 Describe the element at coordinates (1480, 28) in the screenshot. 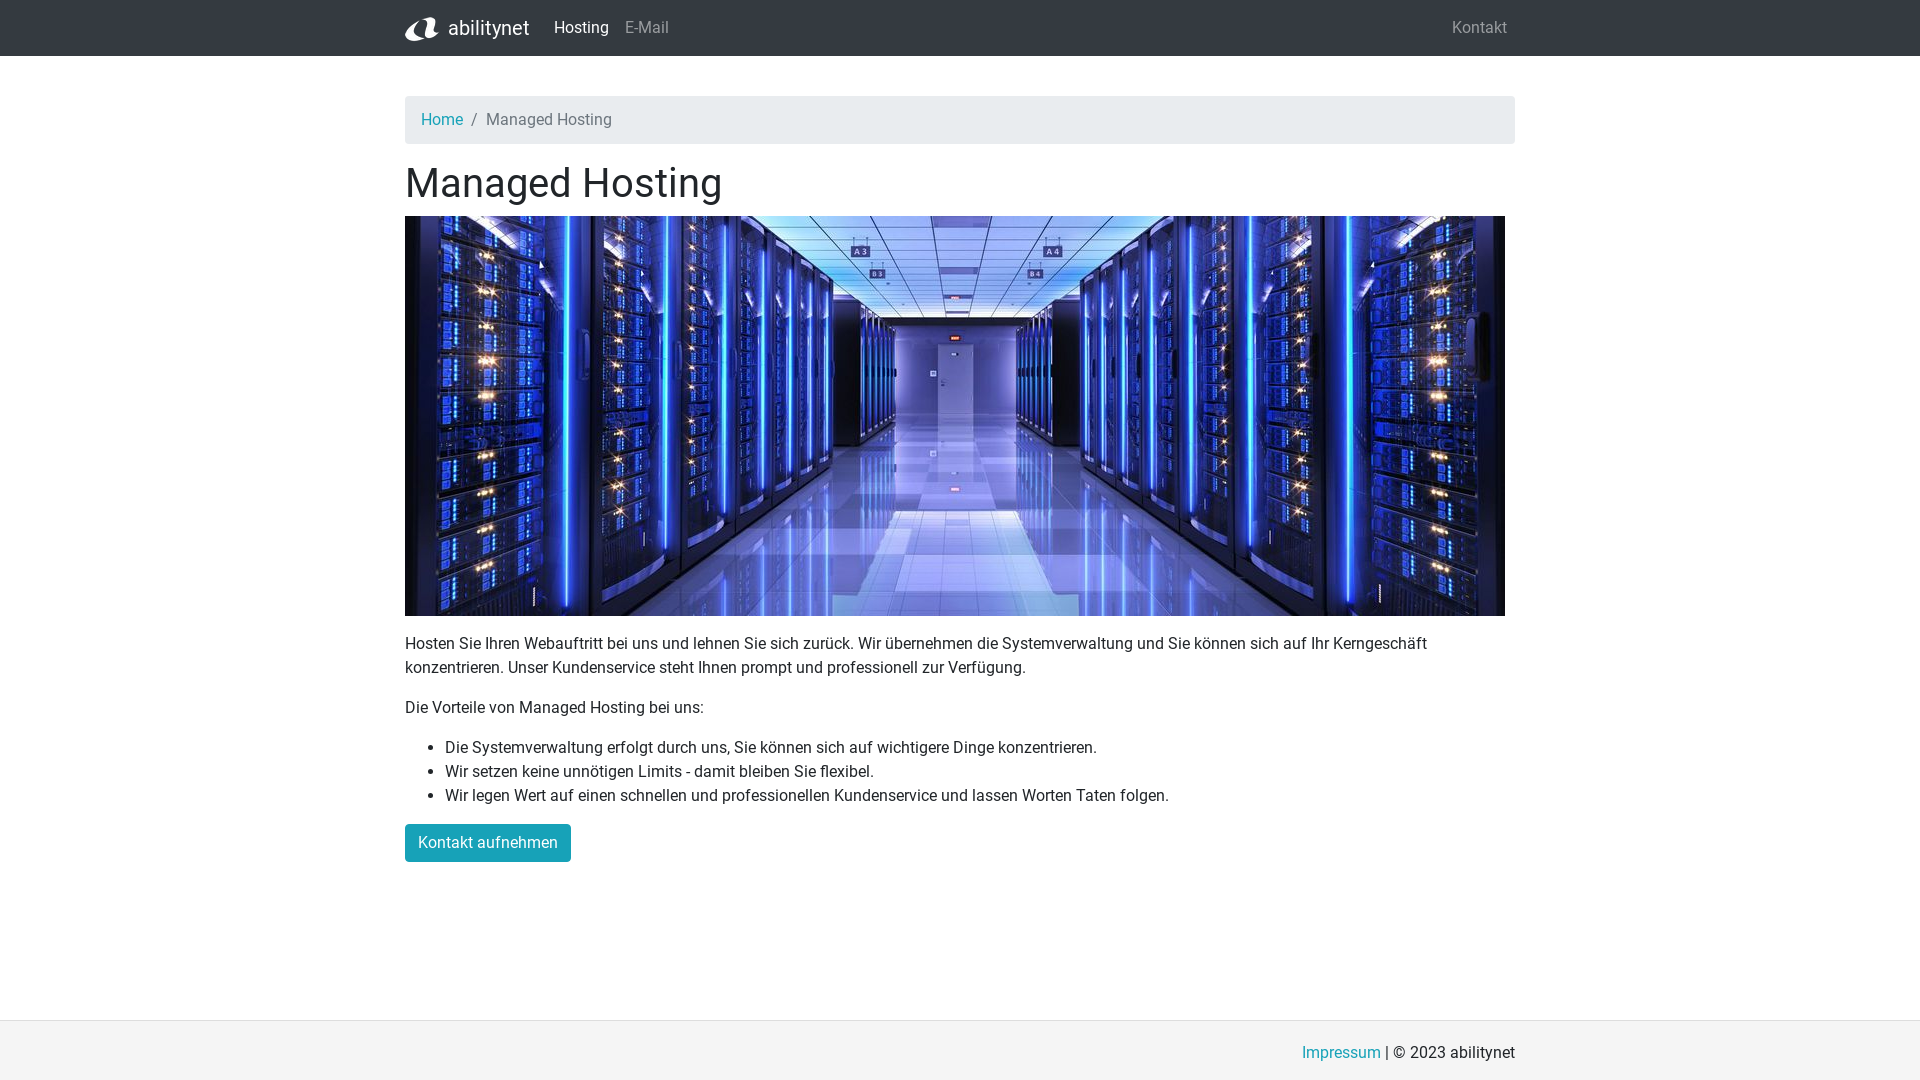

I see `Kontakt` at that location.